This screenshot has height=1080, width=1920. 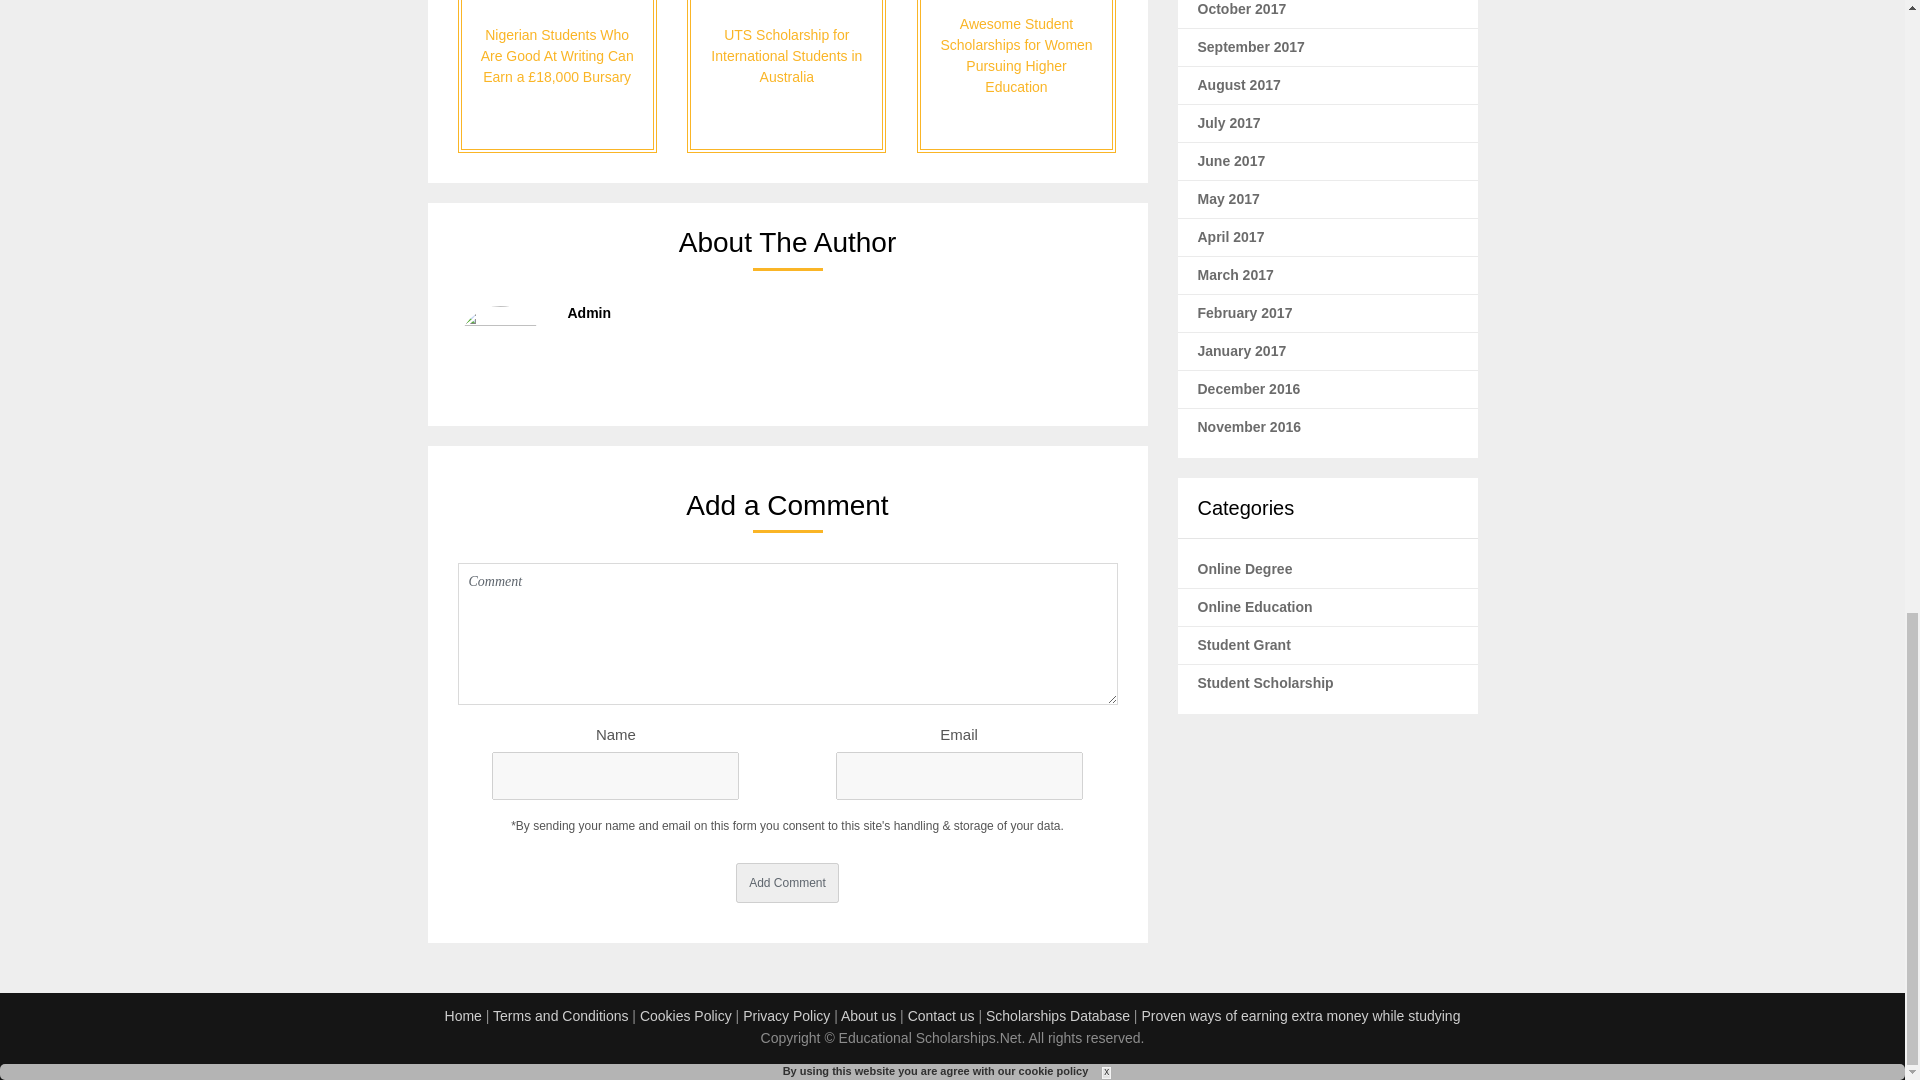 What do you see at coordinates (1232, 160) in the screenshot?
I see `June 2017` at bounding box center [1232, 160].